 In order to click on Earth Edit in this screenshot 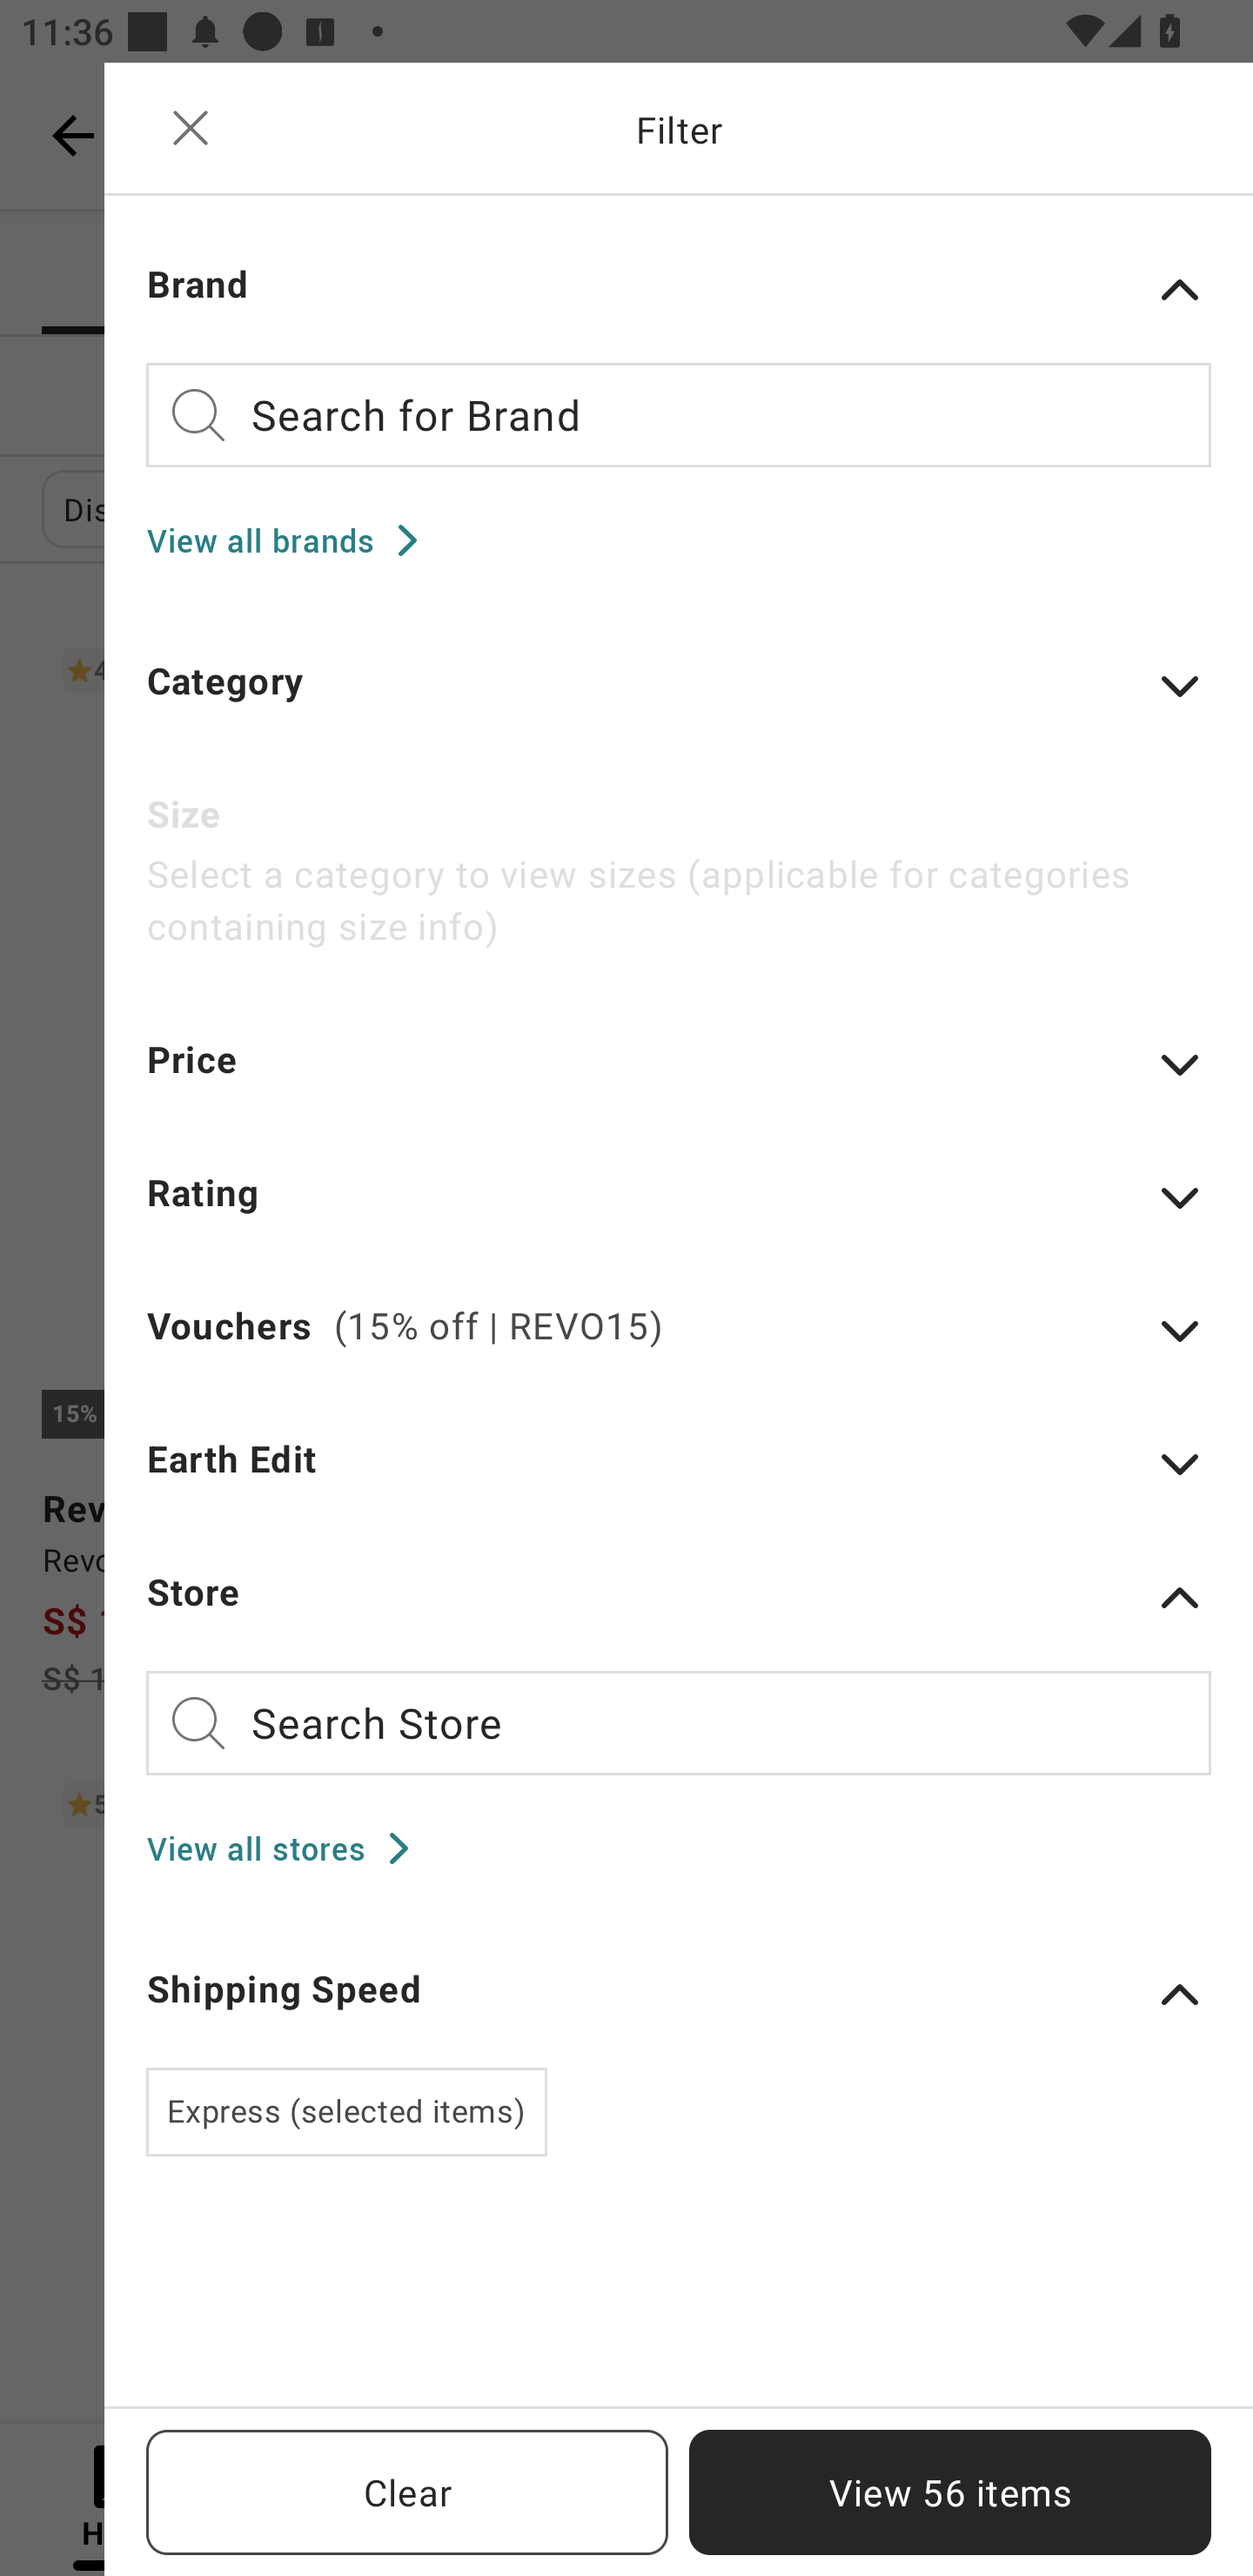, I will do `click(679, 1478)`.